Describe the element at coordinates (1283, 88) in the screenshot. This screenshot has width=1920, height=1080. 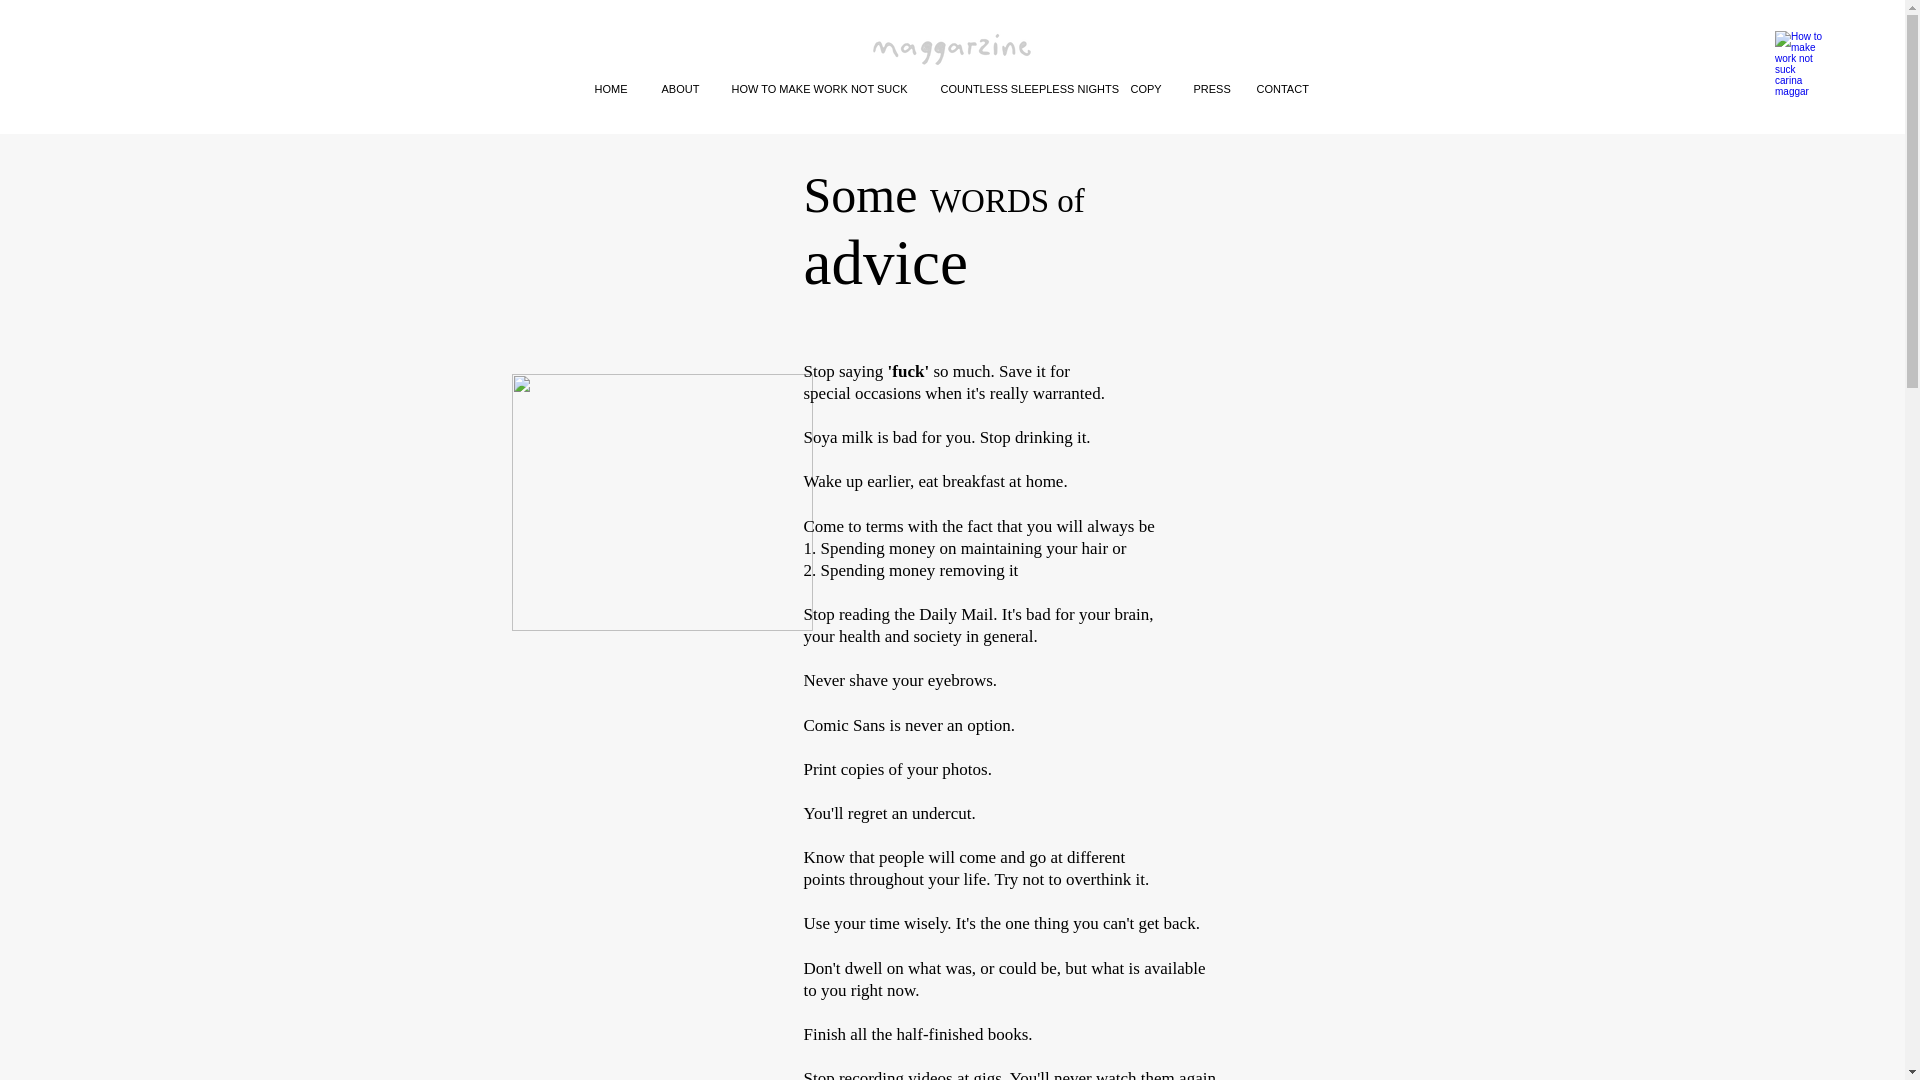
I see `CONTACT` at that location.